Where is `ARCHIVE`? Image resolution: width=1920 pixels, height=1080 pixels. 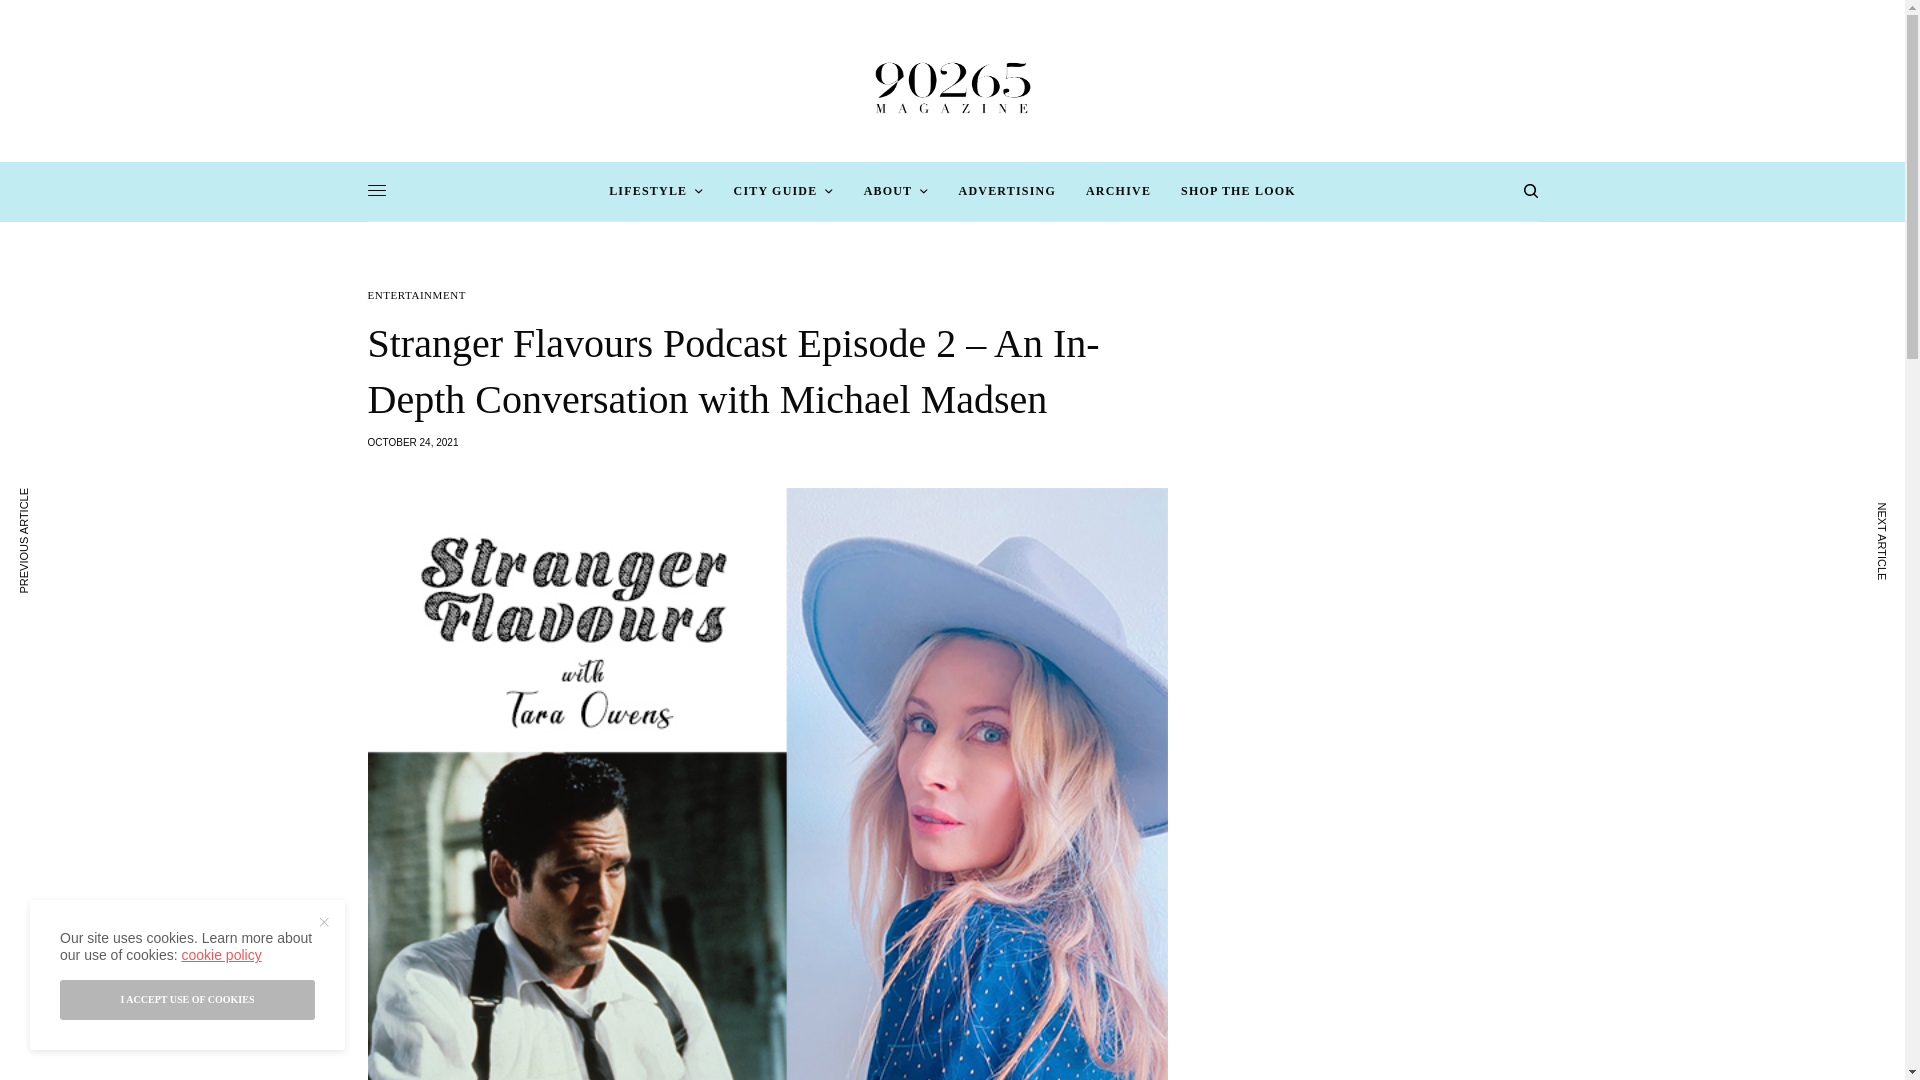
ARCHIVE is located at coordinates (1118, 190).